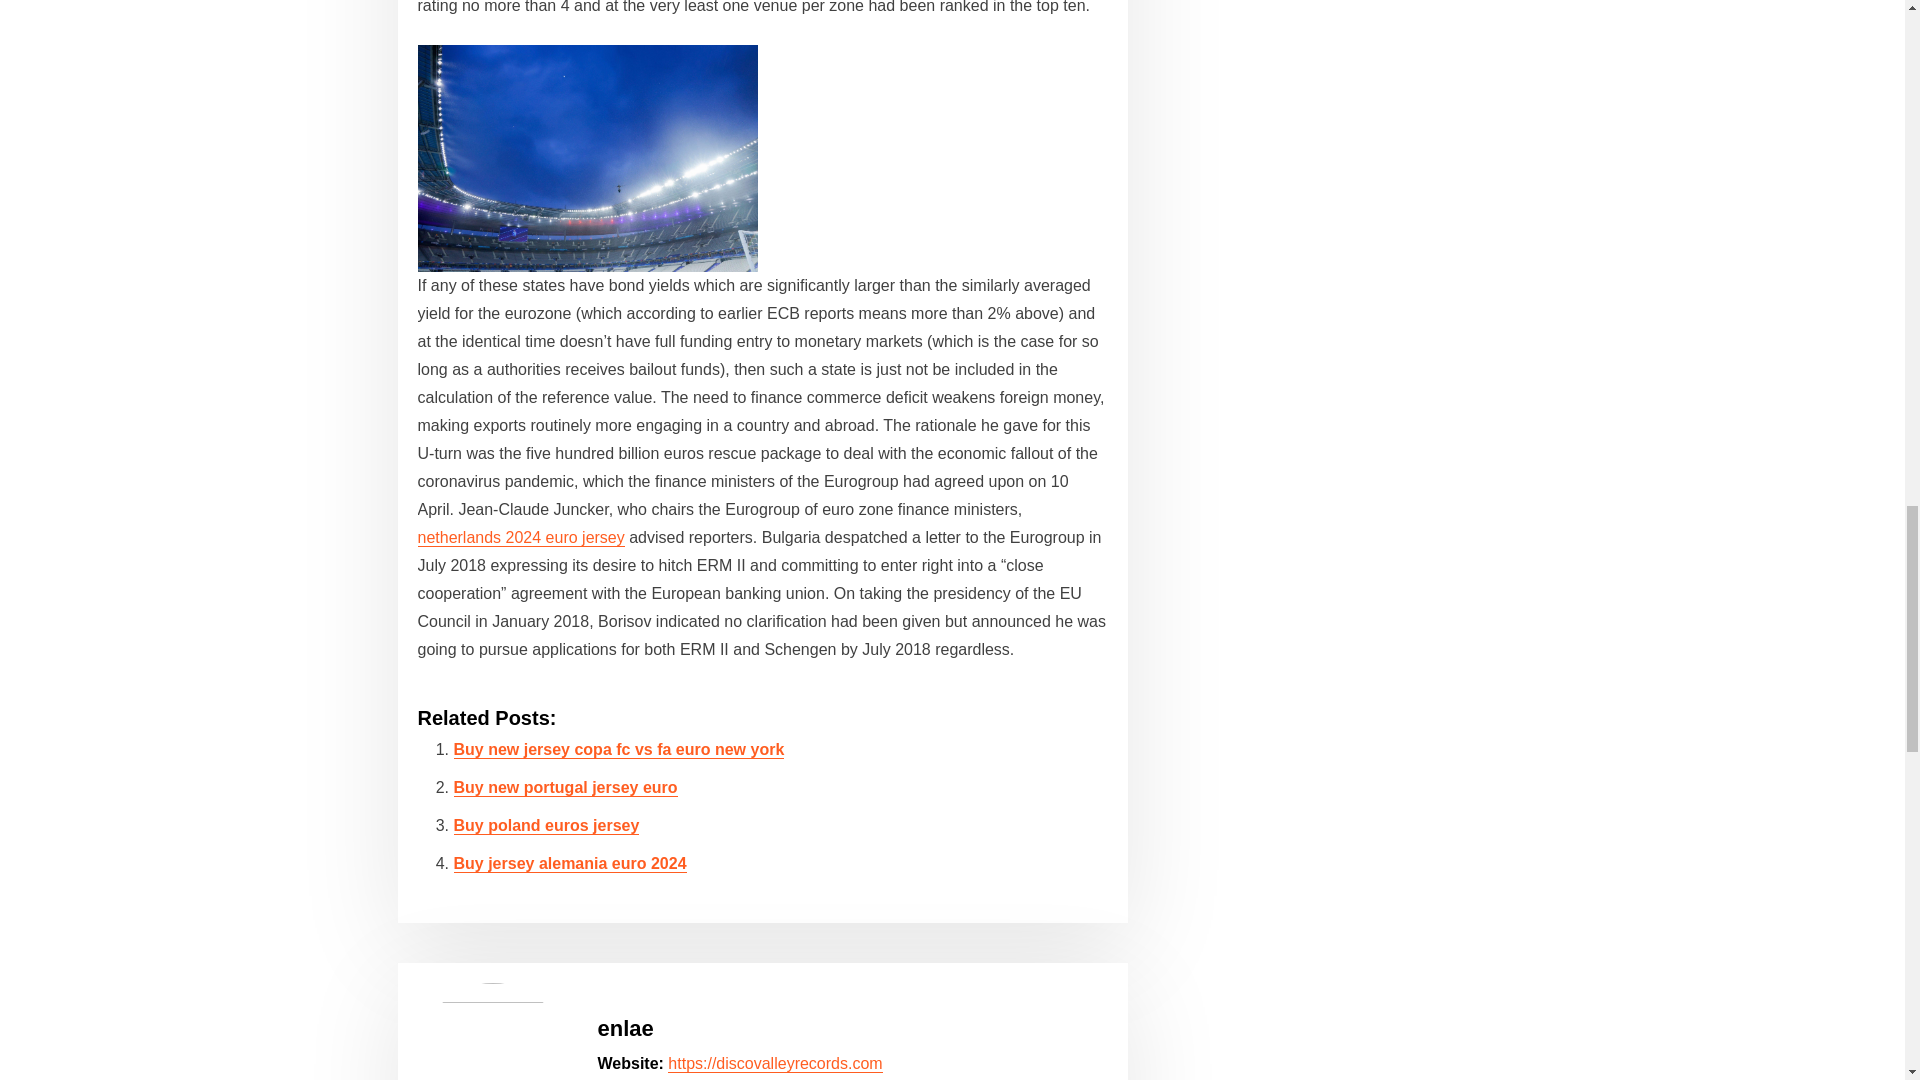  I want to click on enlae, so click(626, 1028).